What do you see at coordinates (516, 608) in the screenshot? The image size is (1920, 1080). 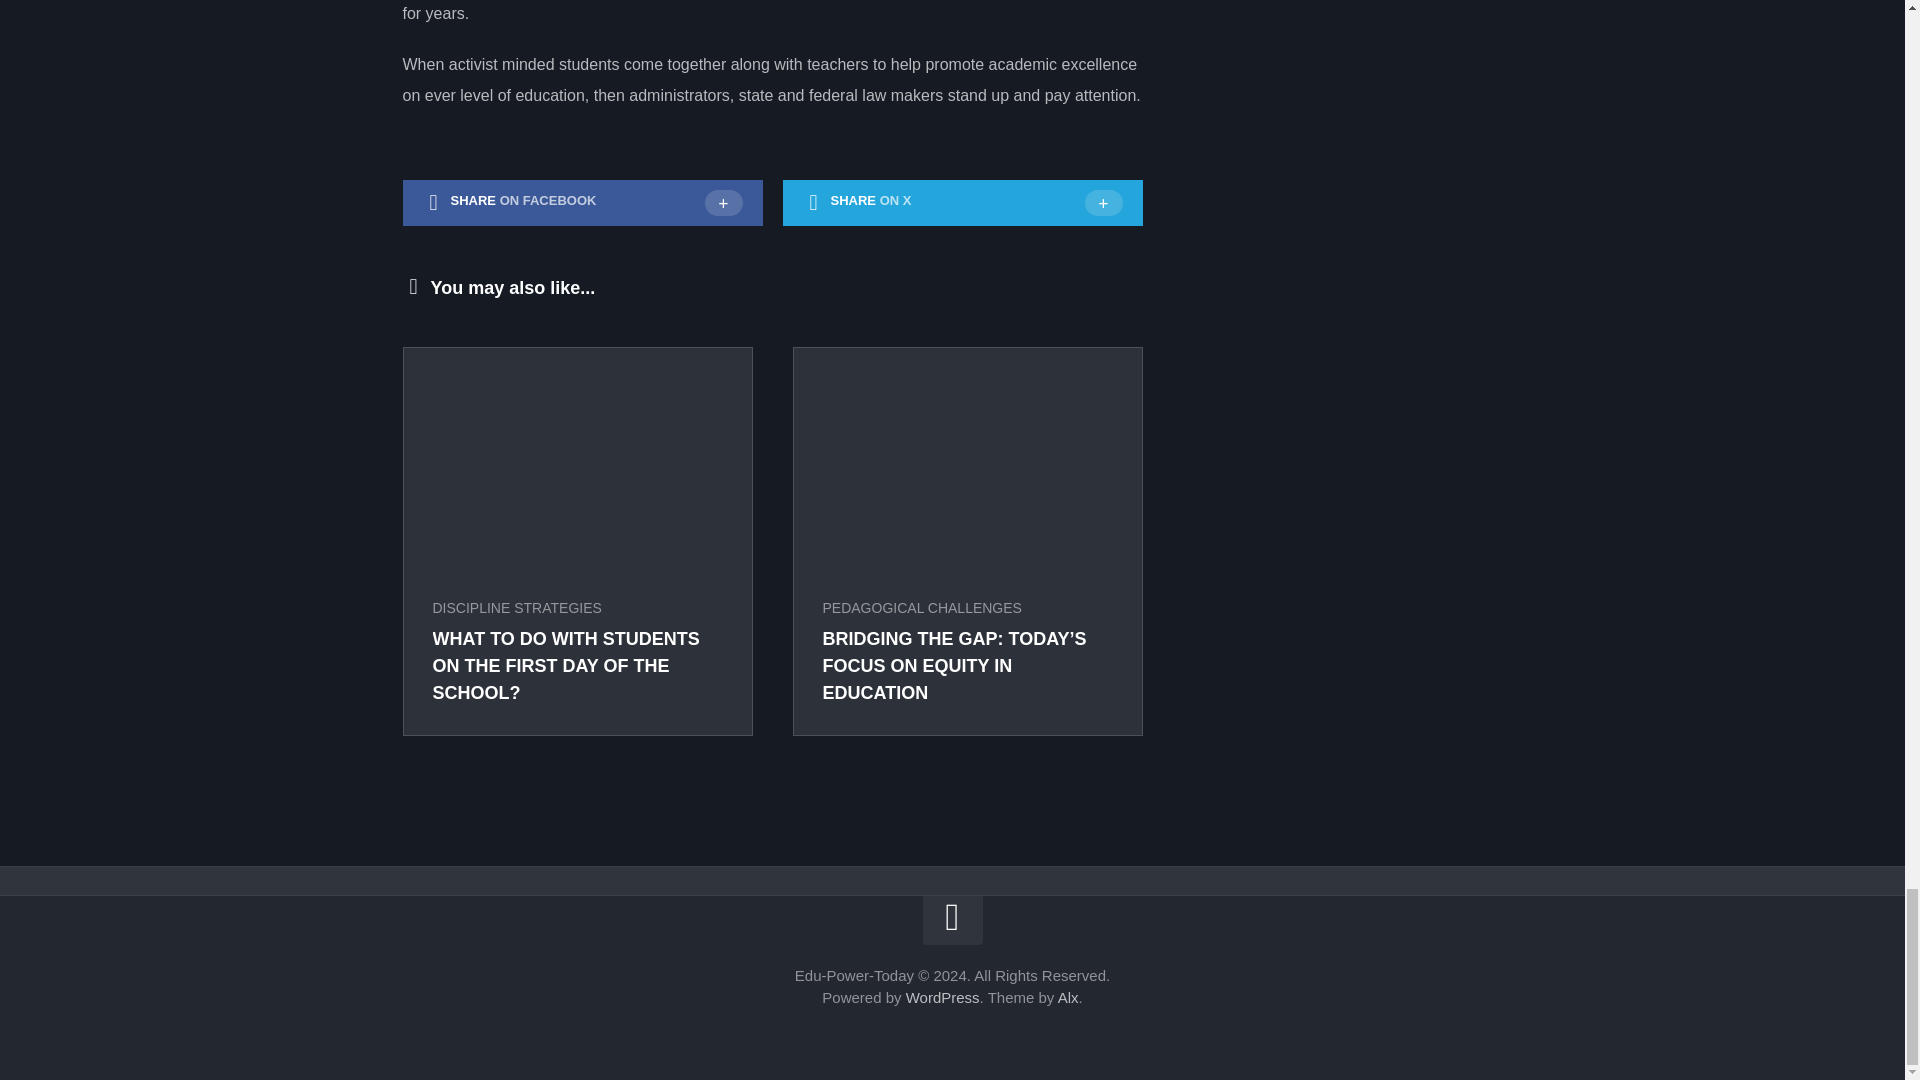 I see `DISCIPLINE STRATEGIES` at bounding box center [516, 608].